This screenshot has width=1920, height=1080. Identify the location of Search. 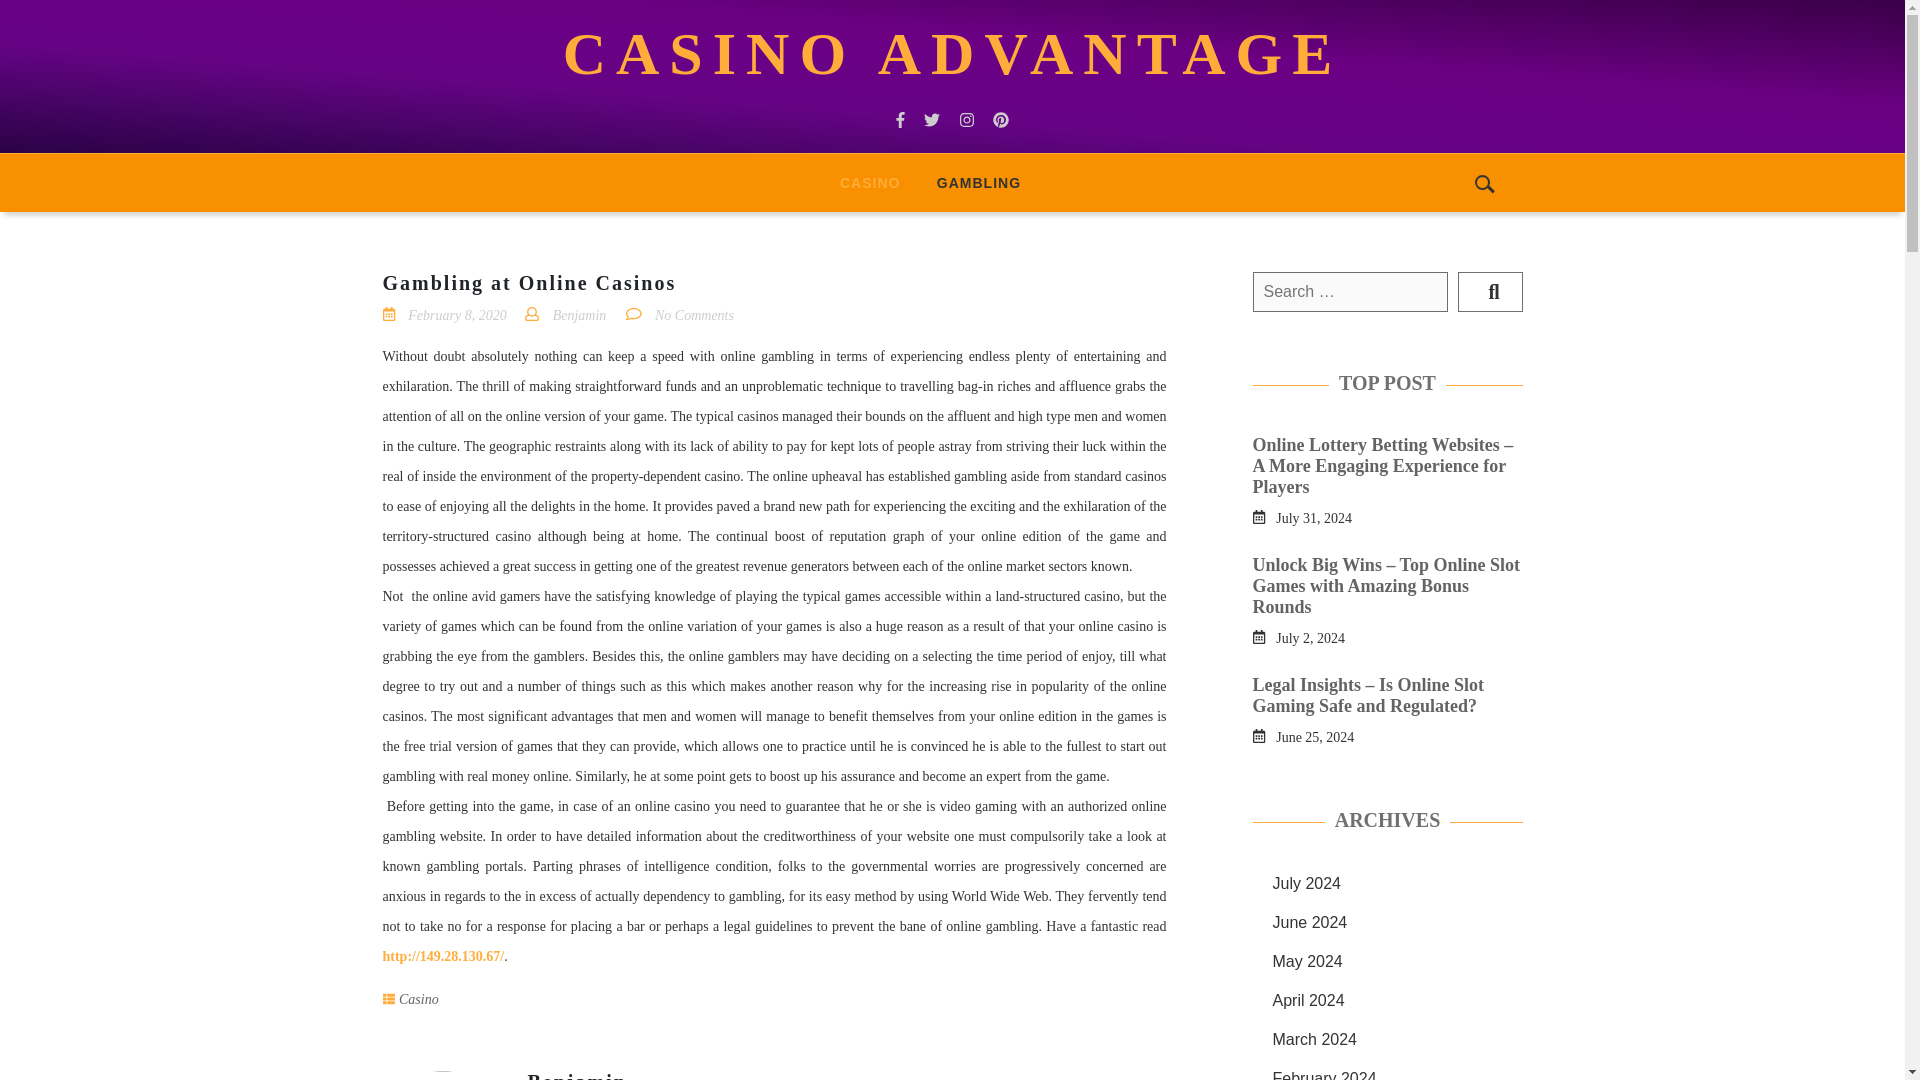
(1490, 292).